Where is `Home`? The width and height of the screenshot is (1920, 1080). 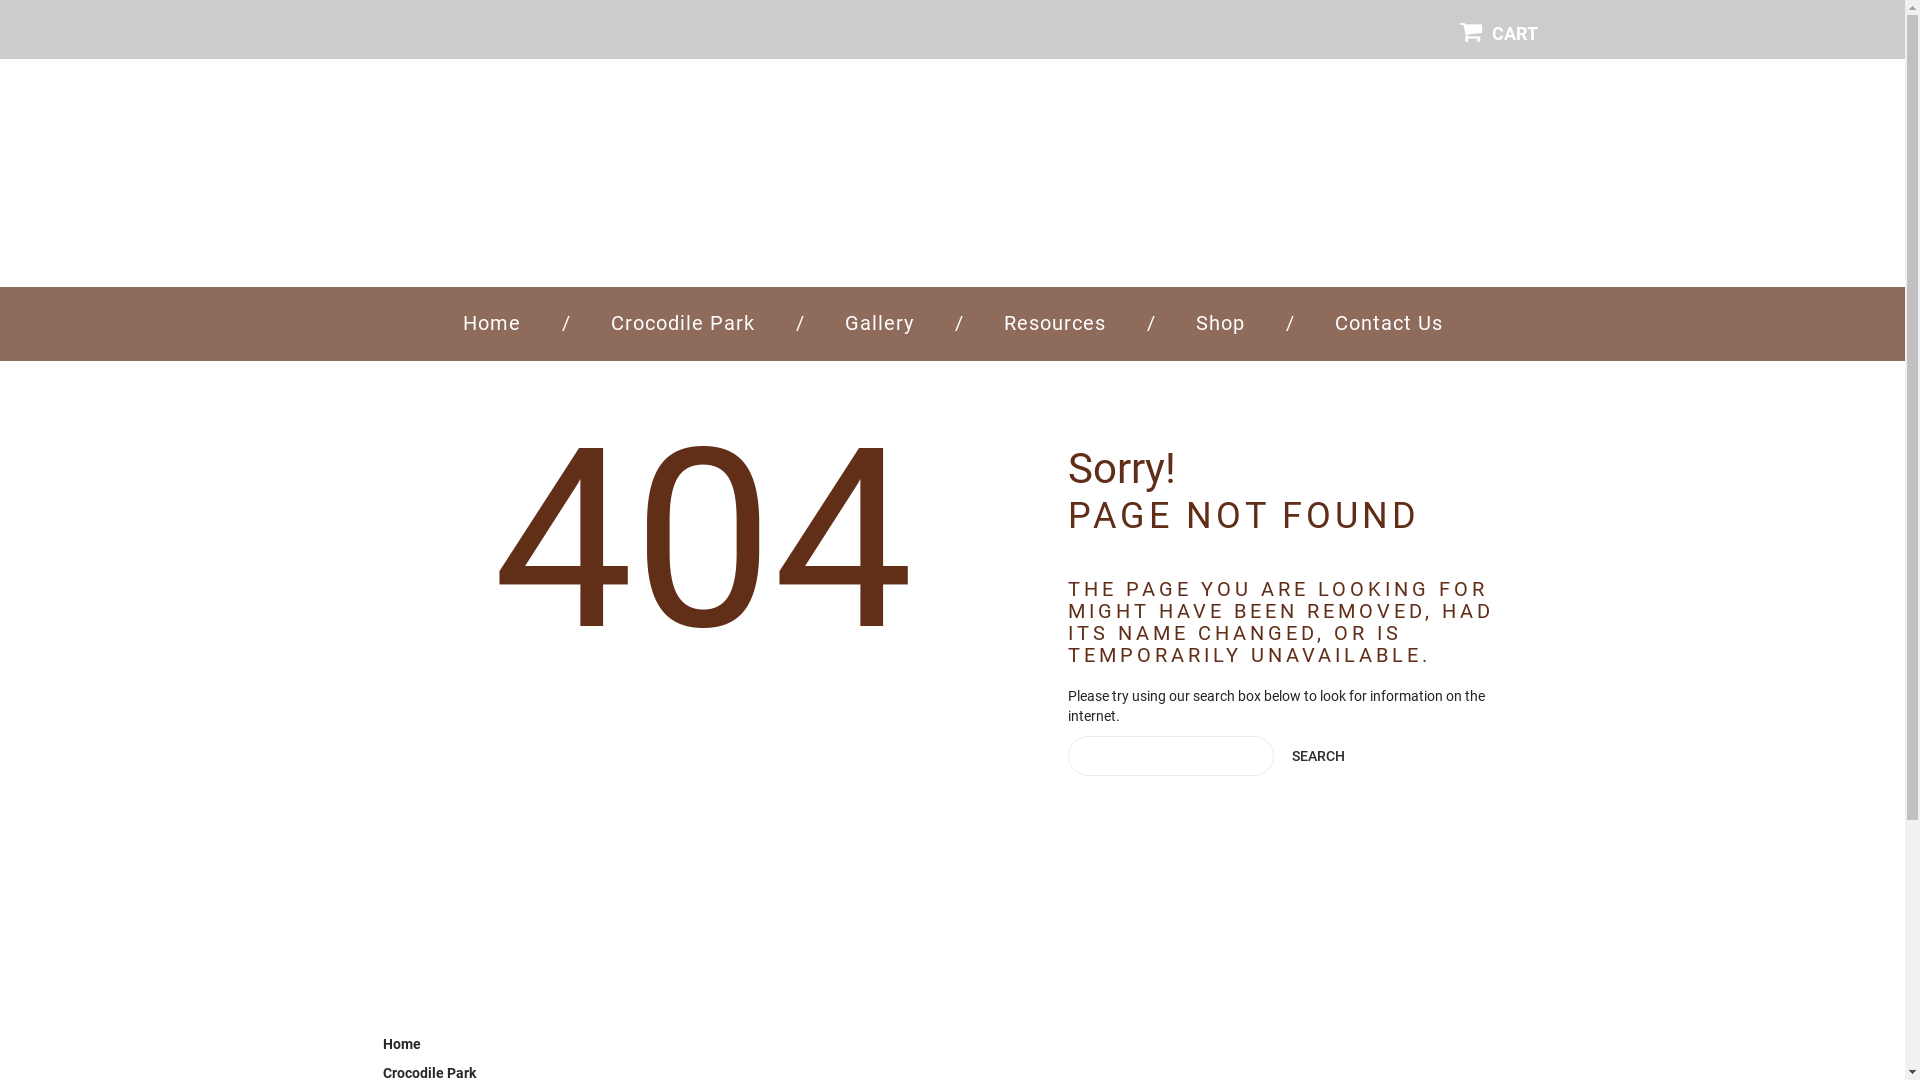 Home is located at coordinates (491, 323).